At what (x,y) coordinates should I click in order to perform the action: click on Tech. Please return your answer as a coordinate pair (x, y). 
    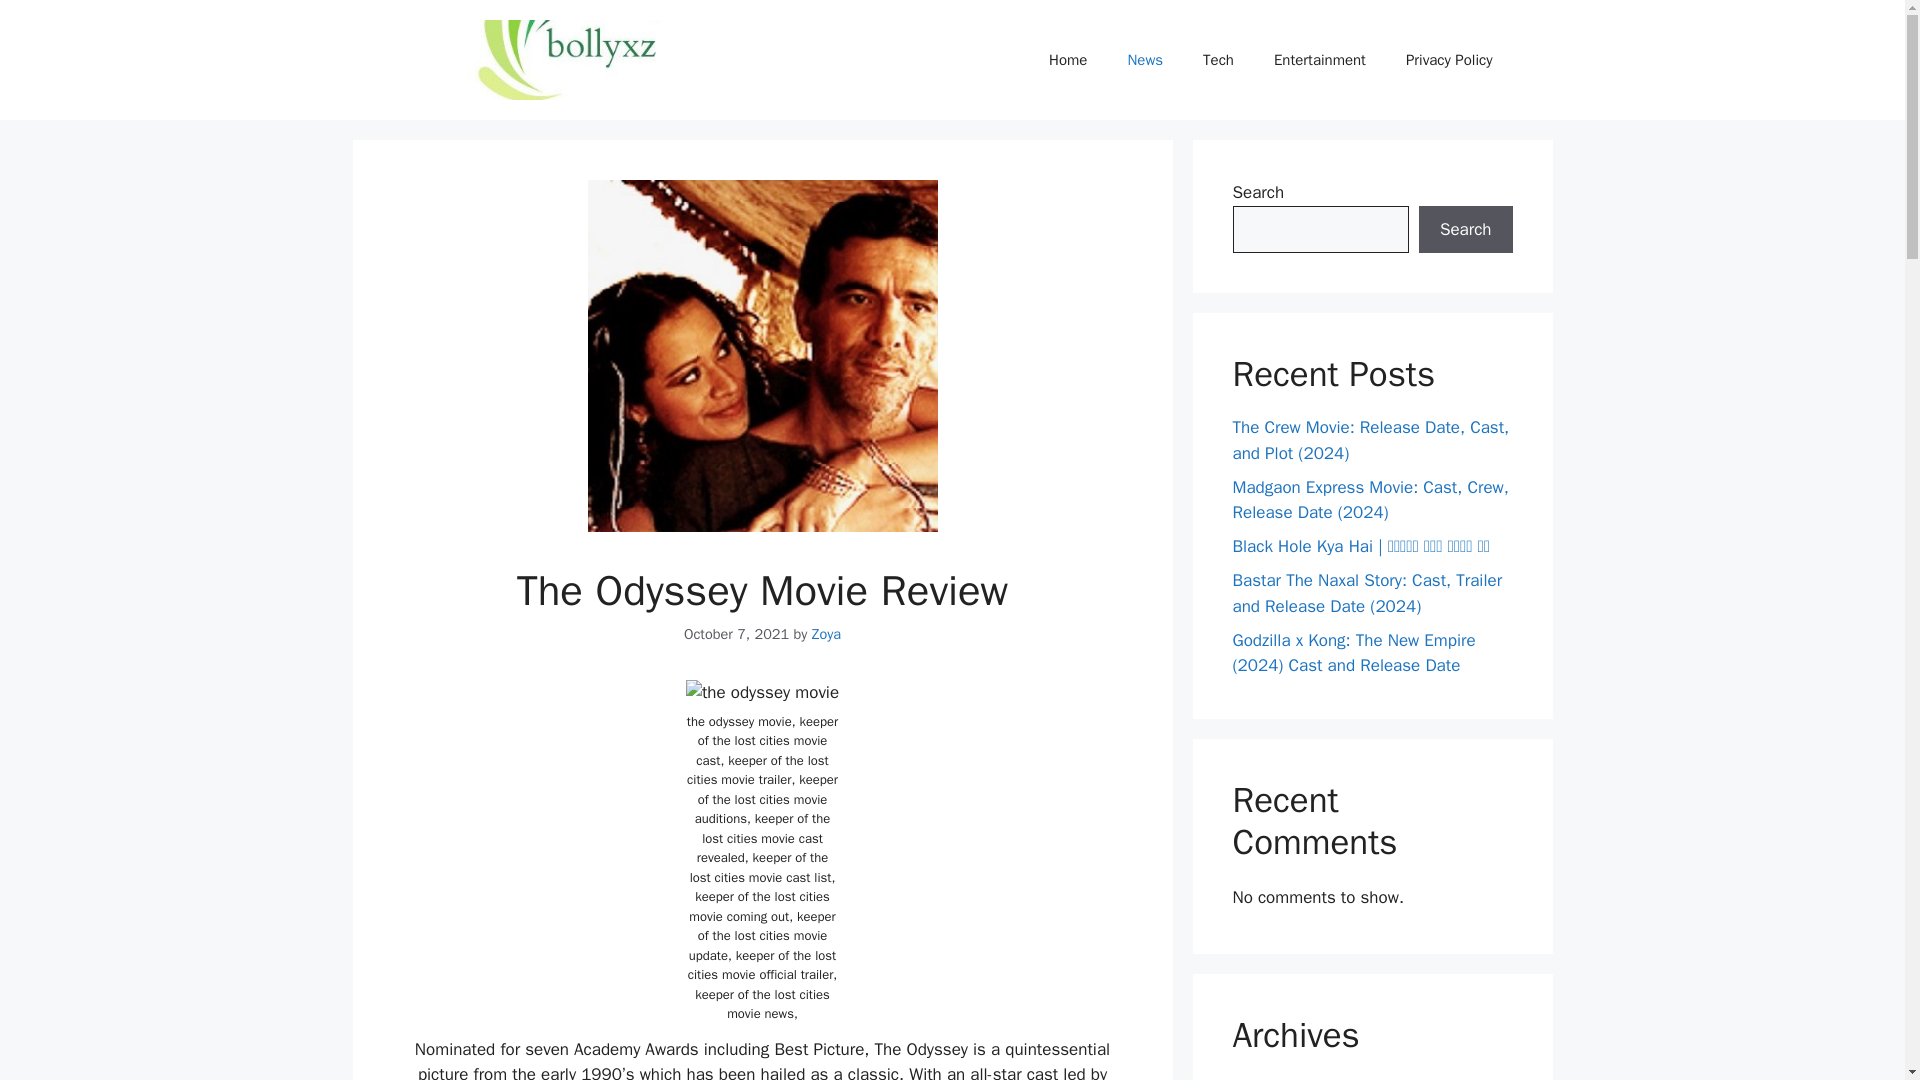
    Looking at the image, I should click on (1218, 60).